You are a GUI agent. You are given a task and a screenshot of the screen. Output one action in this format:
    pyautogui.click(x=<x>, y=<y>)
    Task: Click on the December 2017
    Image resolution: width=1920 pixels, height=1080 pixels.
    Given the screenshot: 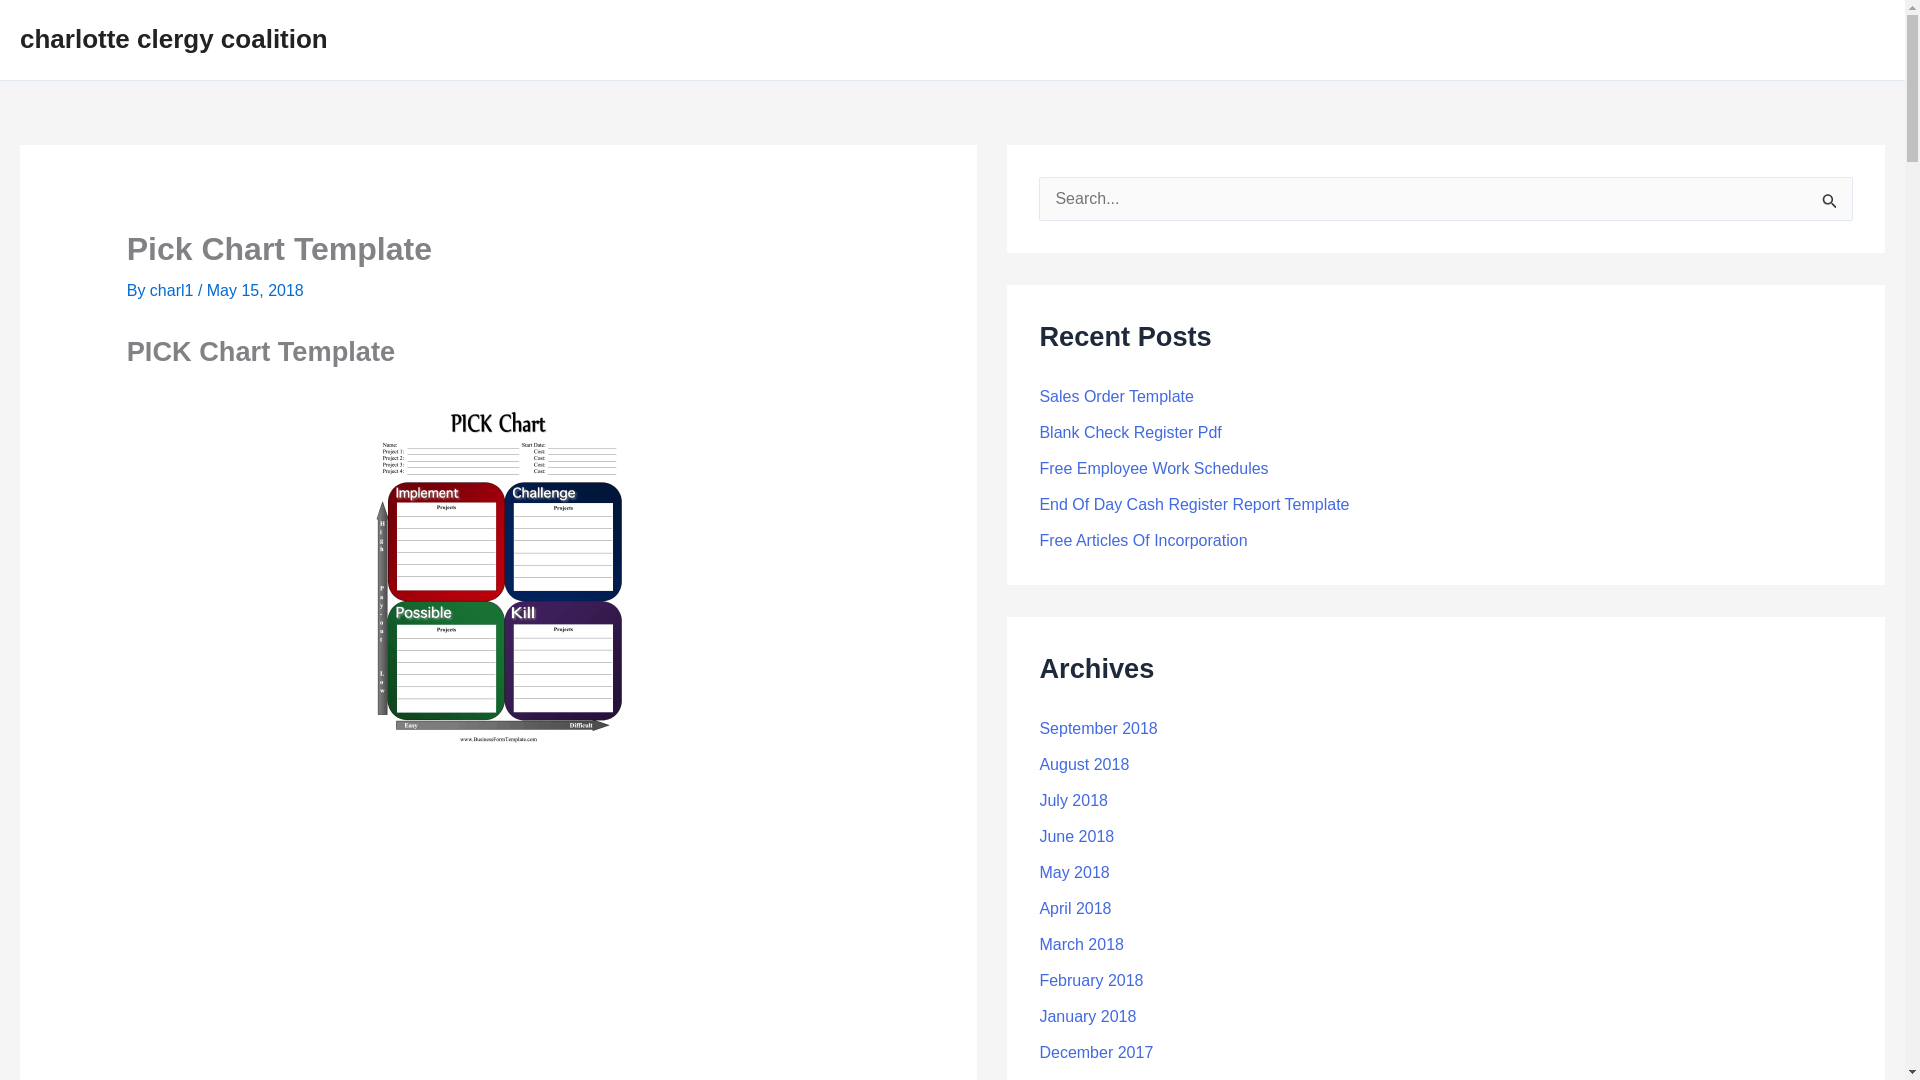 What is the action you would take?
    pyautogui.click(x=1096, y=1052)
    